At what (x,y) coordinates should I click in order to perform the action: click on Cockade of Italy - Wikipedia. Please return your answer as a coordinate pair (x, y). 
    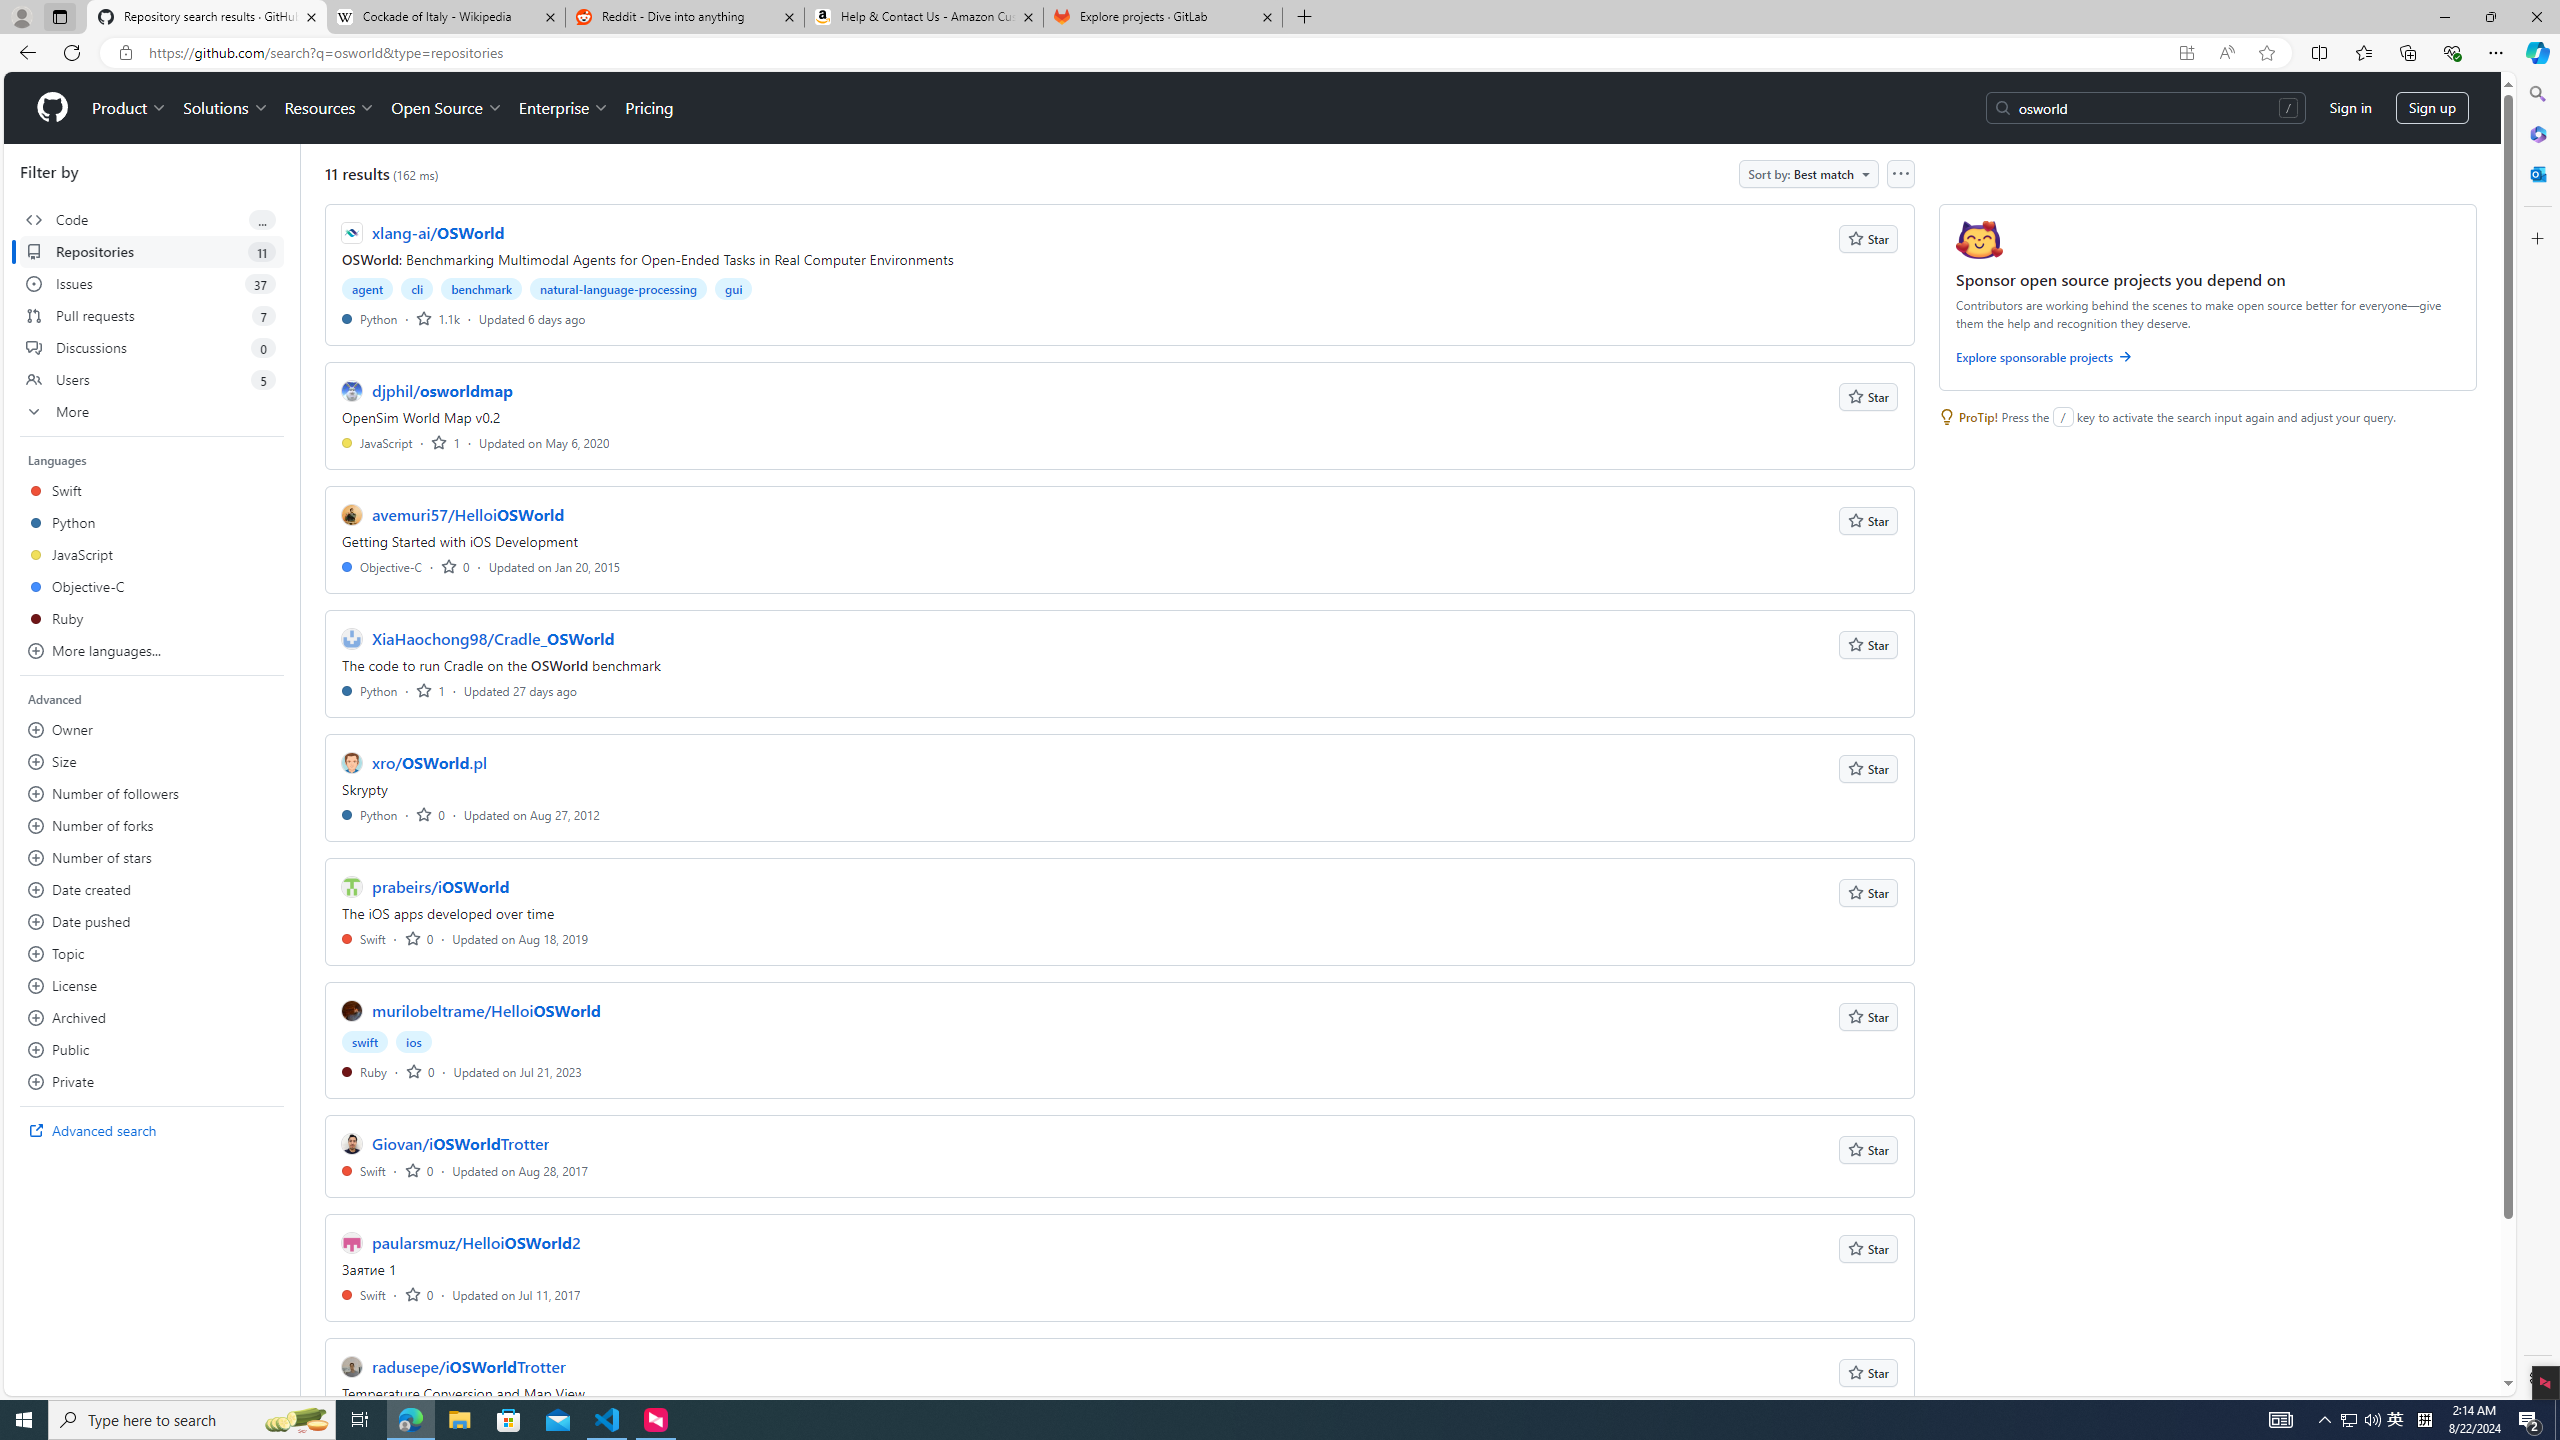
    Looking at the image, I should click on (445, 17).